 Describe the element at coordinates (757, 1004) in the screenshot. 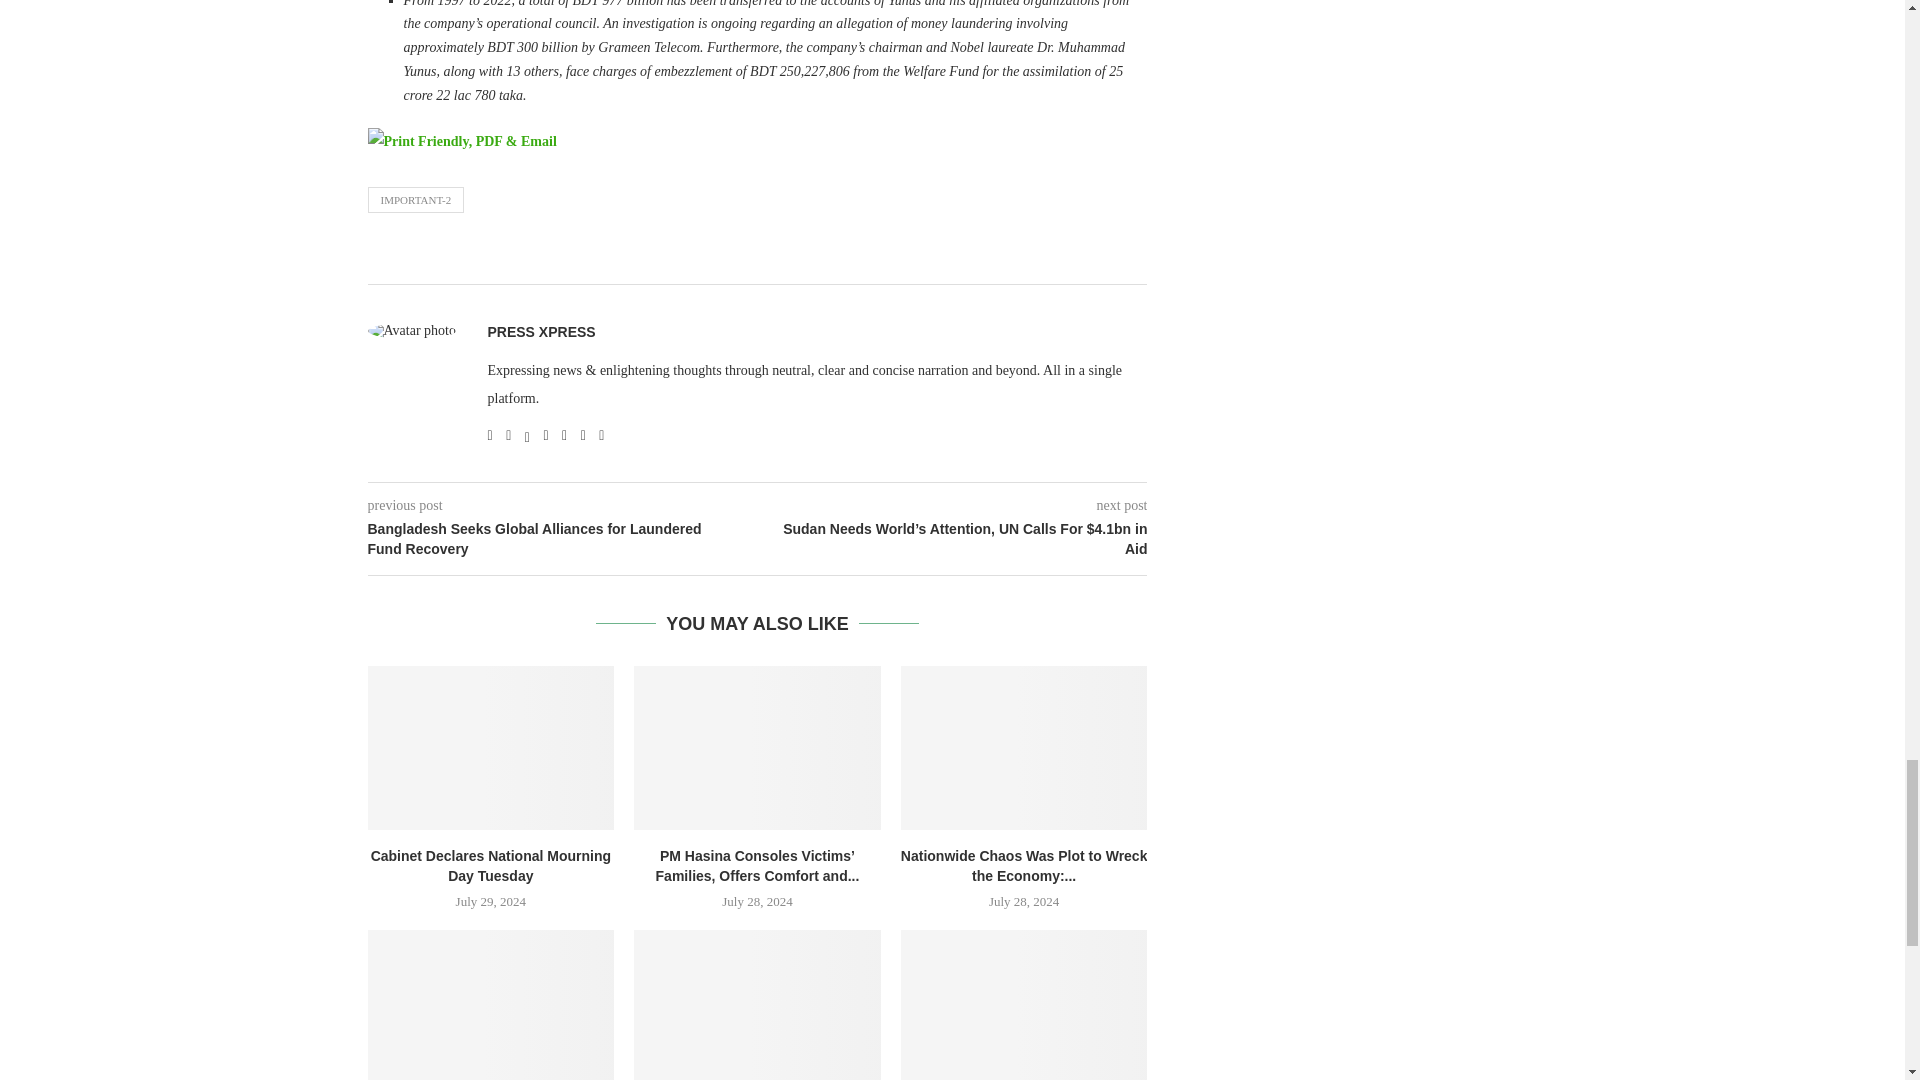

I see `Bangladesh Breathes Again` at that location.